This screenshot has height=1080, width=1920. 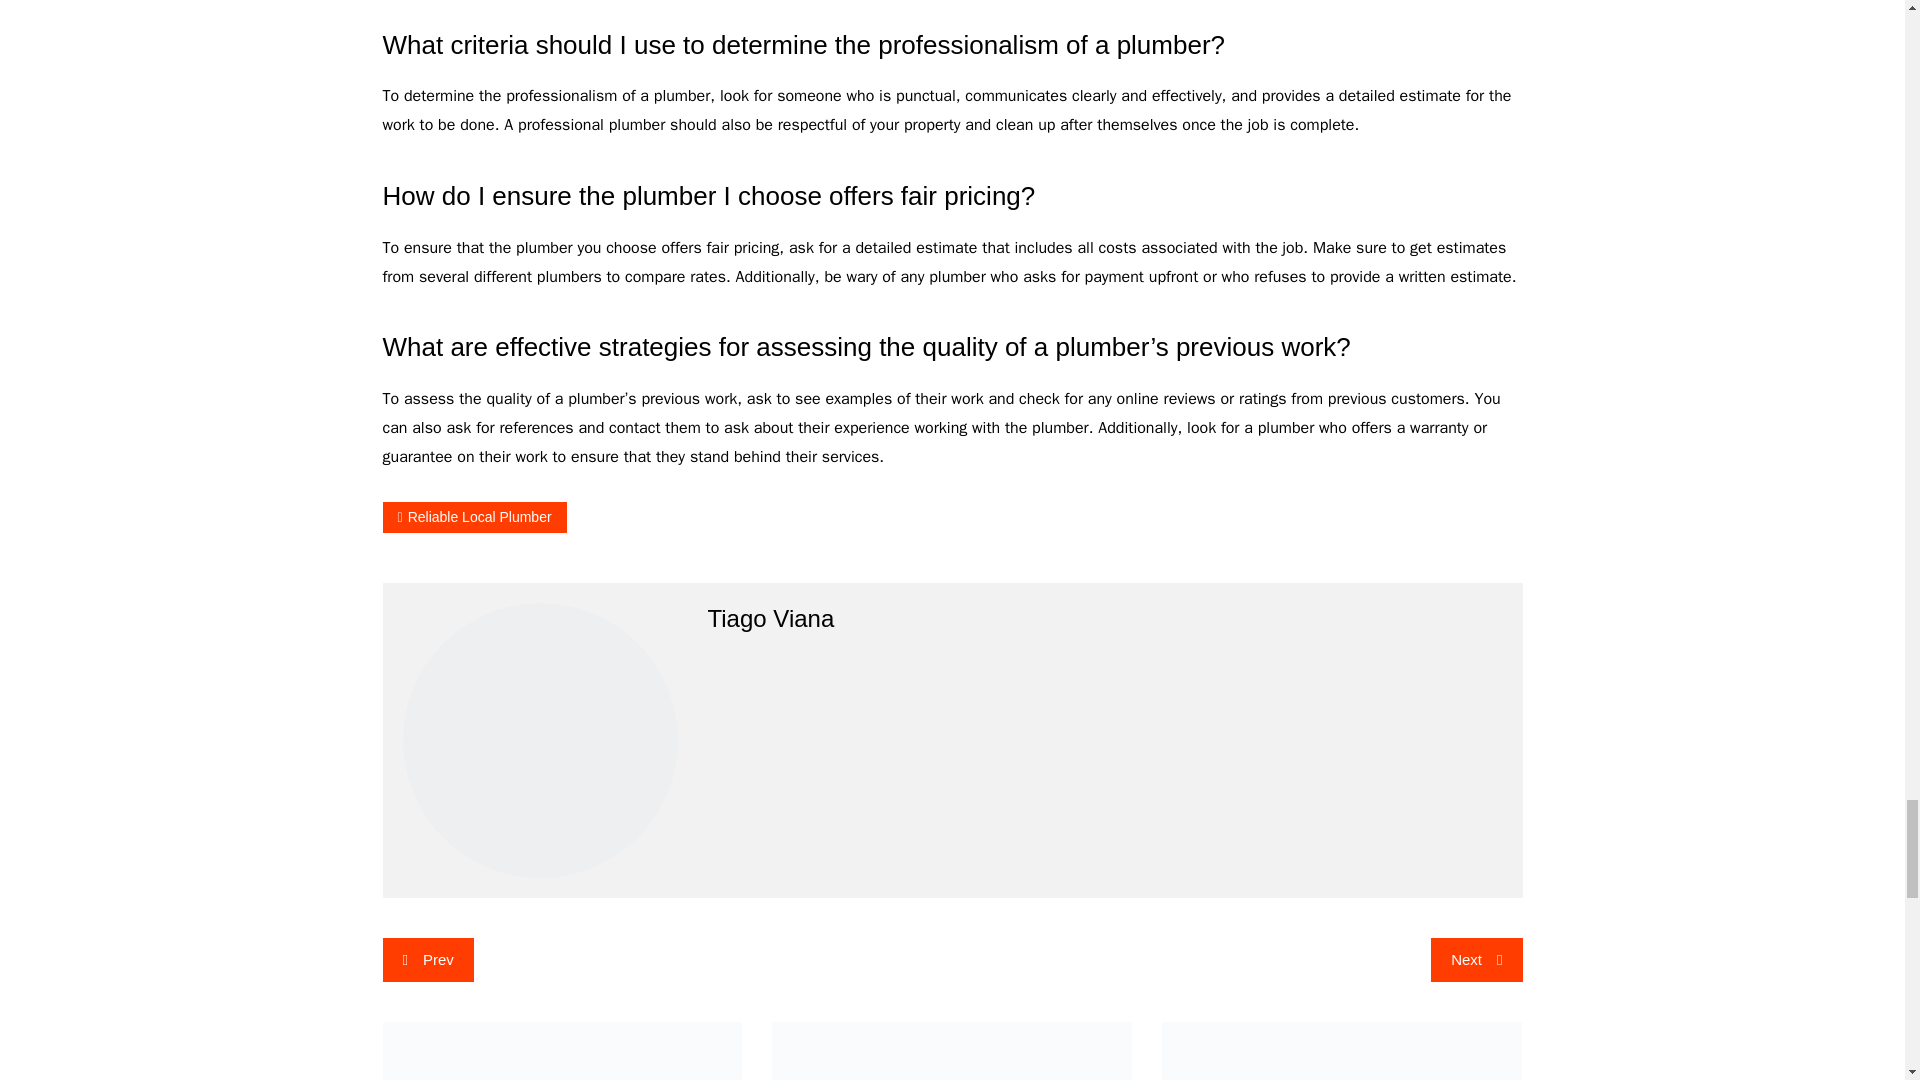 I want to click on Prev, so click(x=427, y=960).